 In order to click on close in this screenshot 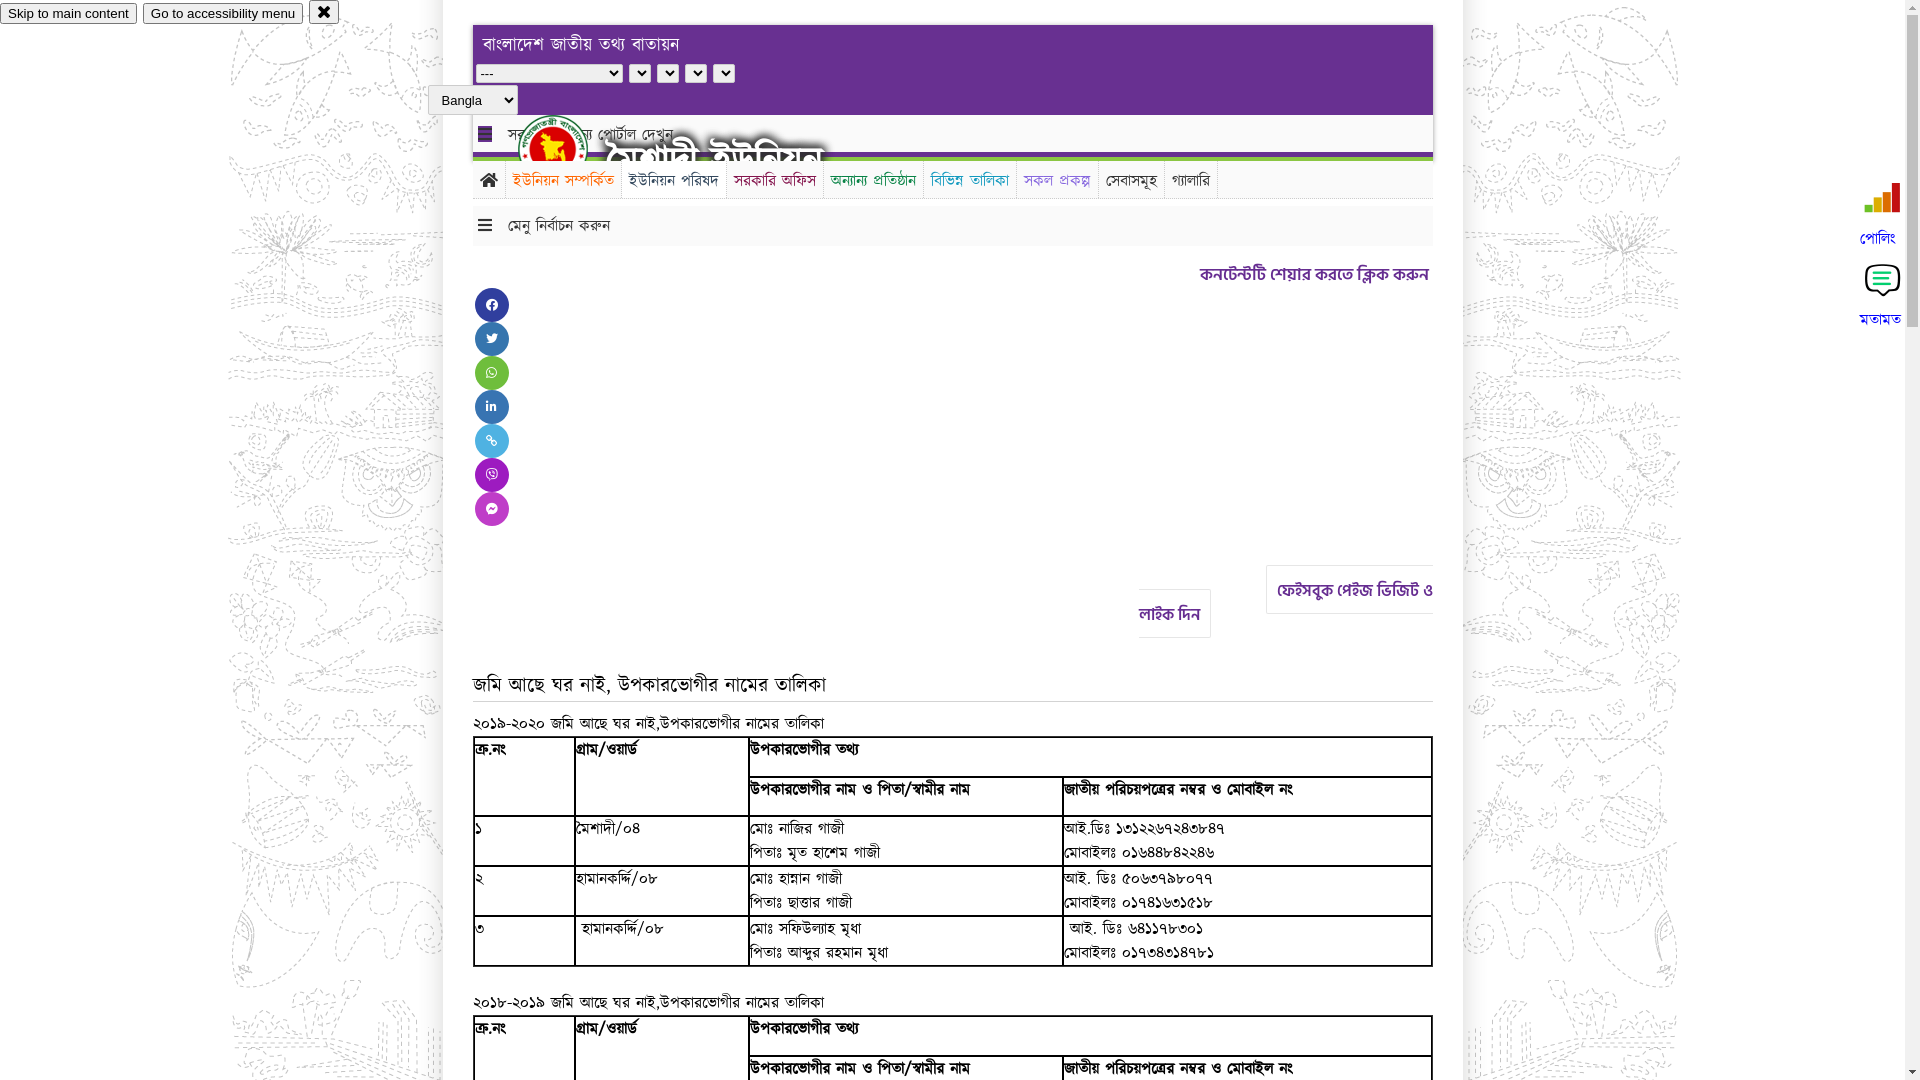, I will do `click(324, 12)`.